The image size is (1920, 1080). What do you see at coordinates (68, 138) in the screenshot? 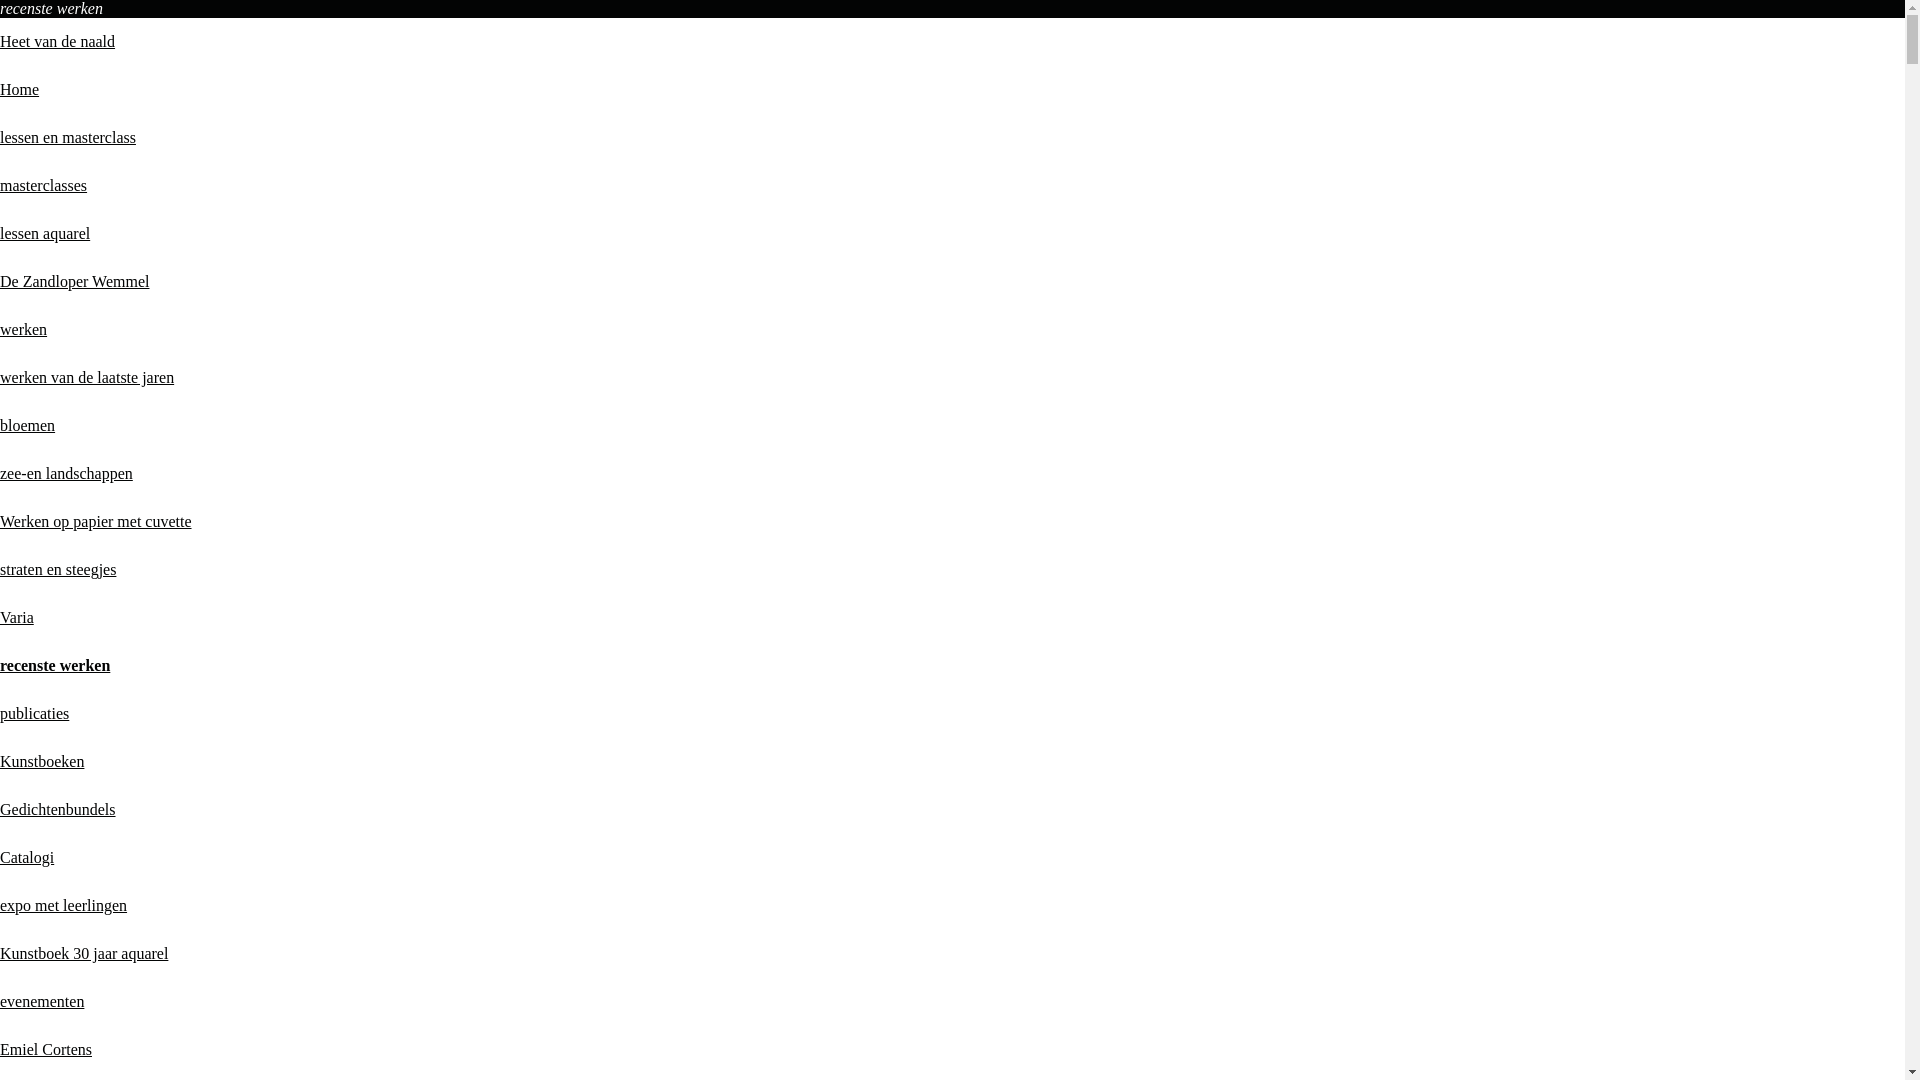
I see `lessen en masterclass` at bounding box center [68, 138].